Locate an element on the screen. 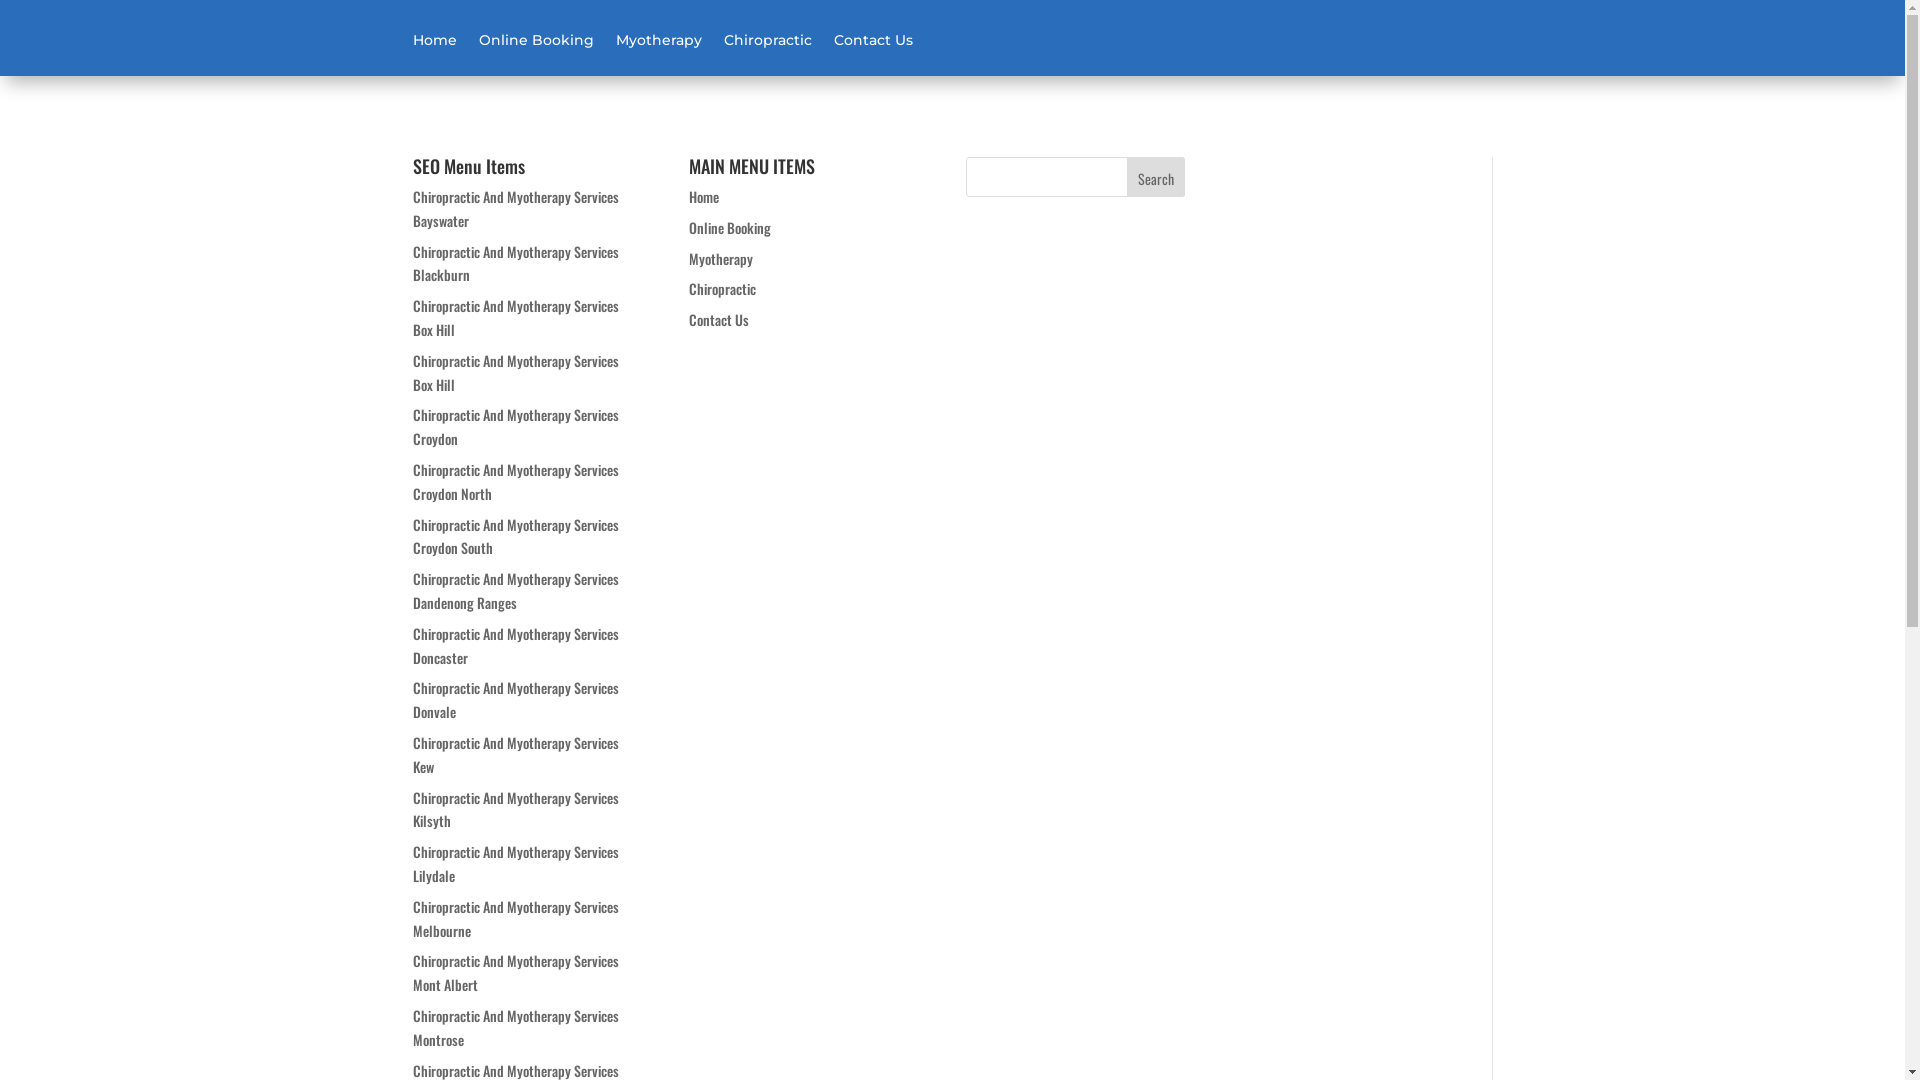  Chiropractic And Myotherapy Services Doncaster is located at coordinates (515, 646).